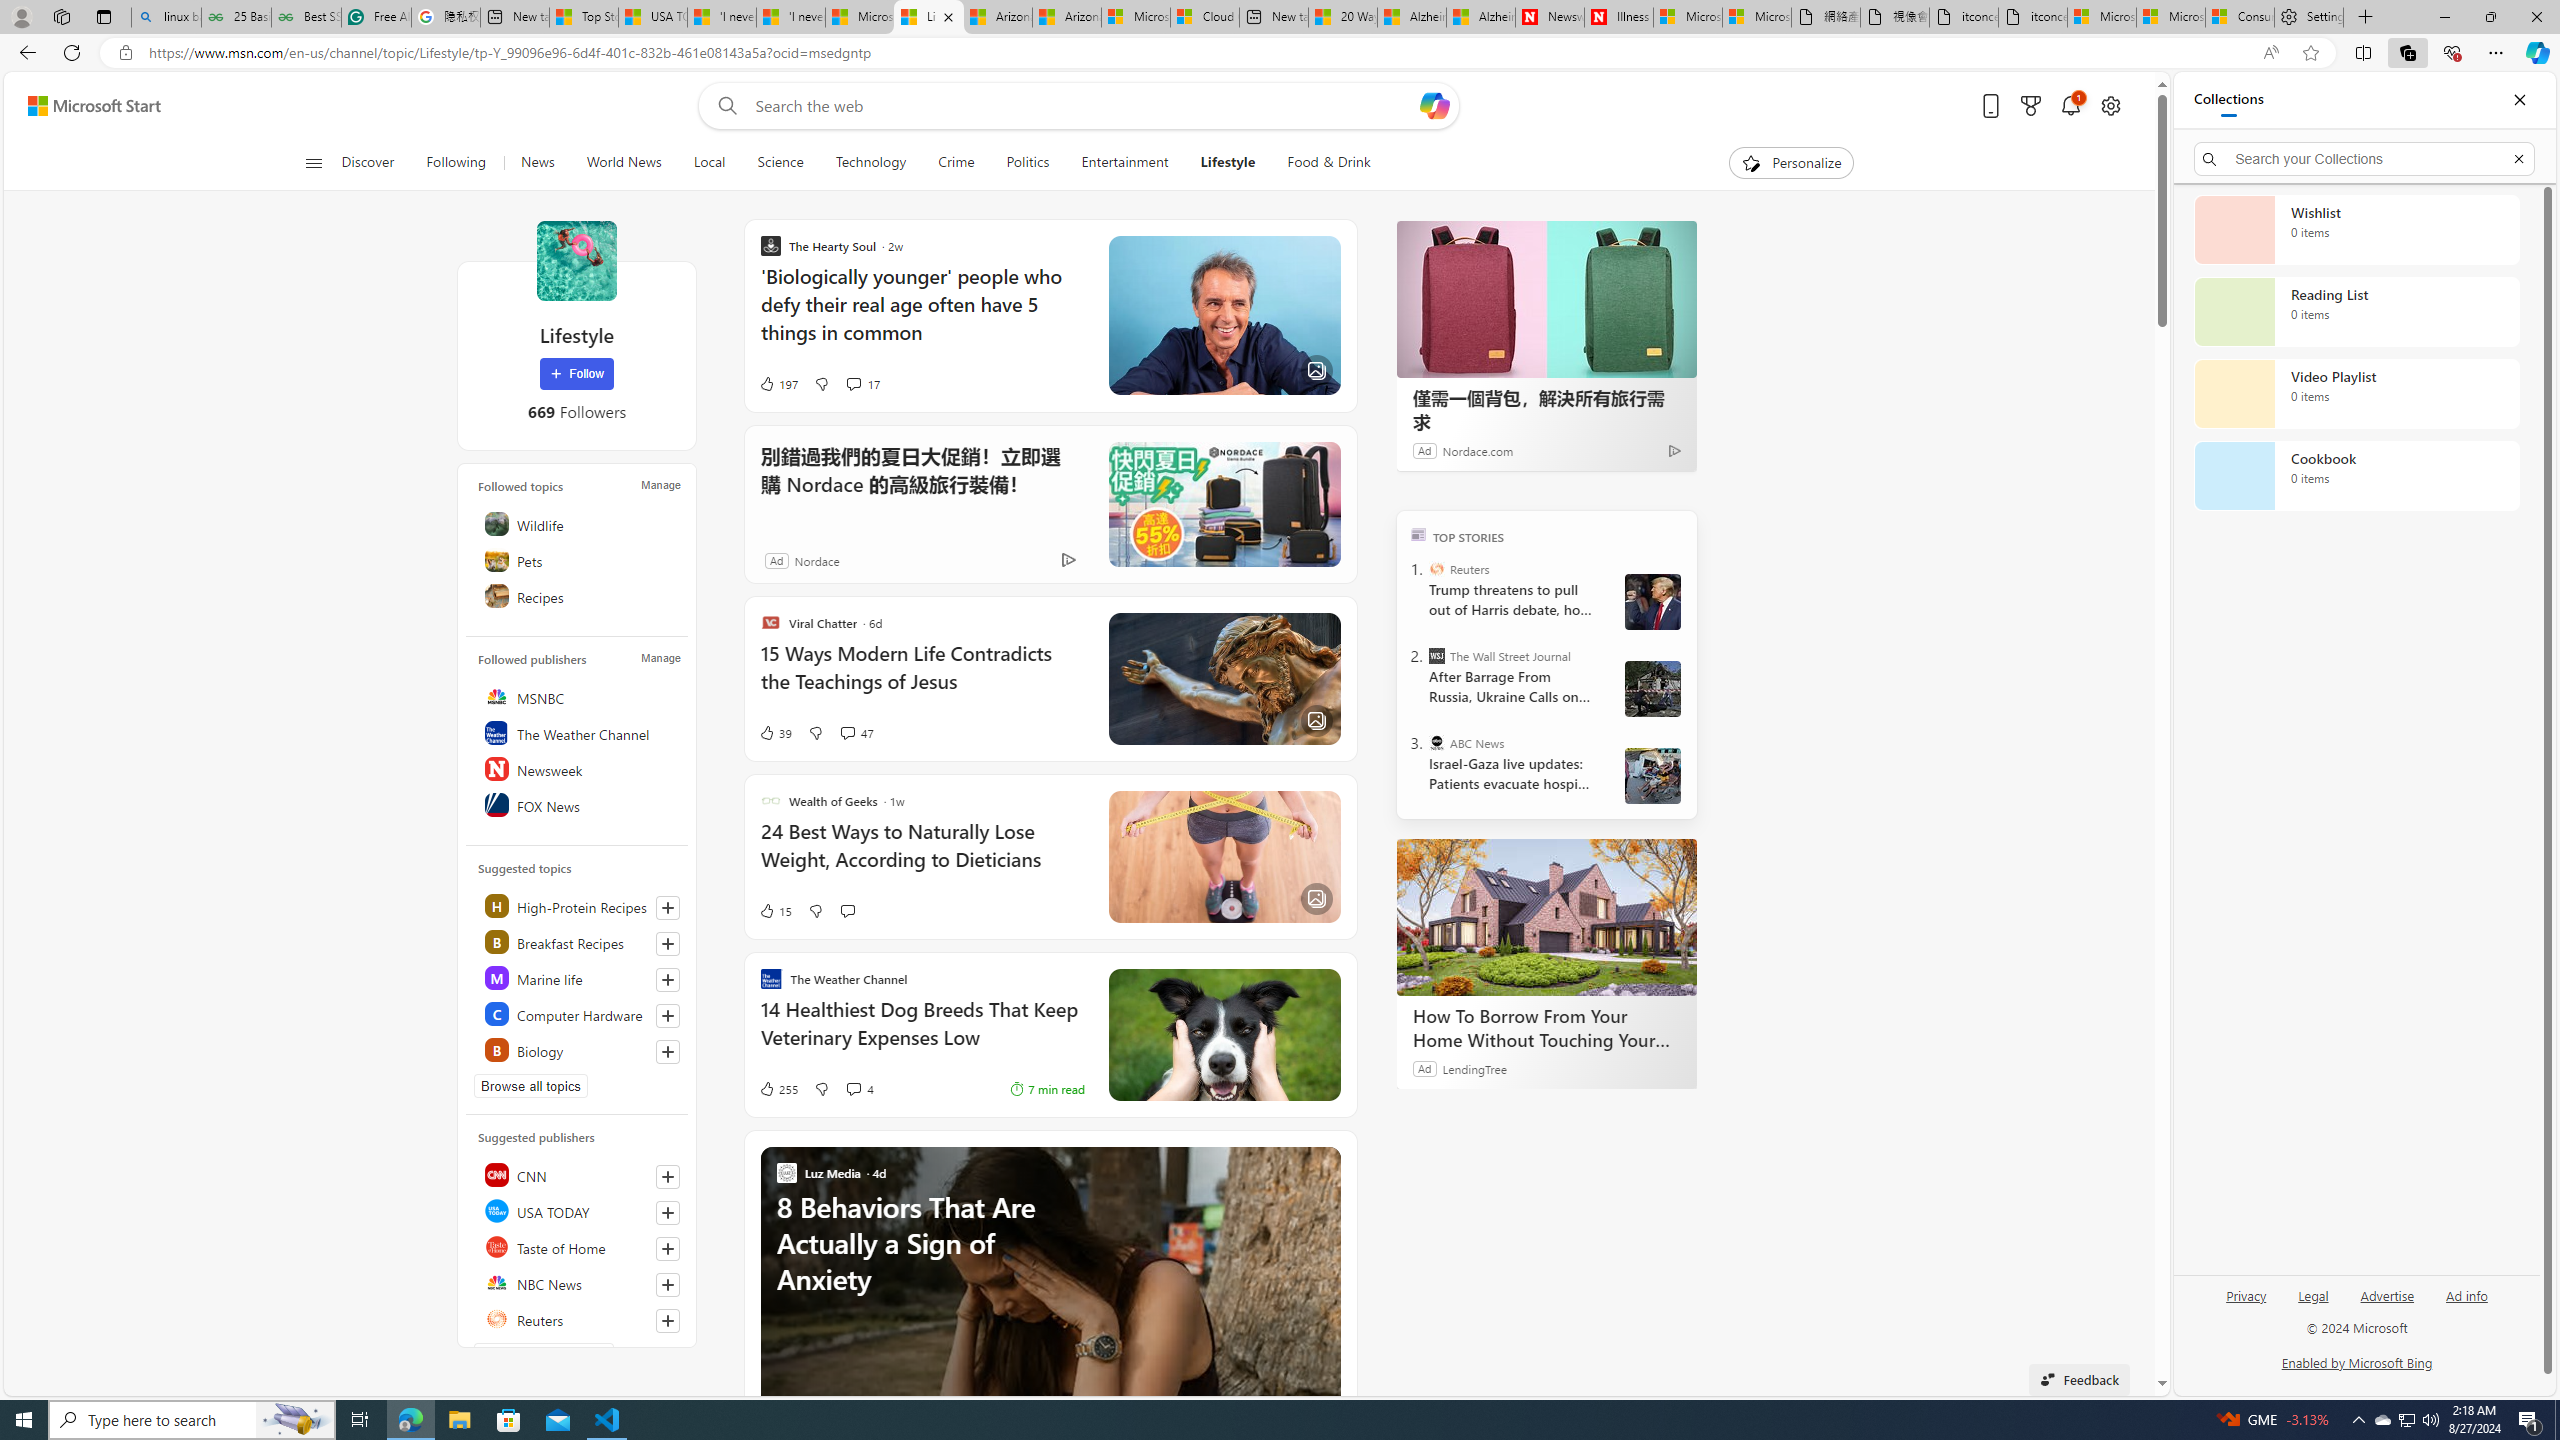 The height and width of the screenshot is (1440, 2560). What do you see at coordinates (578, 732) in the screenshot?
I see `The Weather Channel` at bounding box center [578, 732].